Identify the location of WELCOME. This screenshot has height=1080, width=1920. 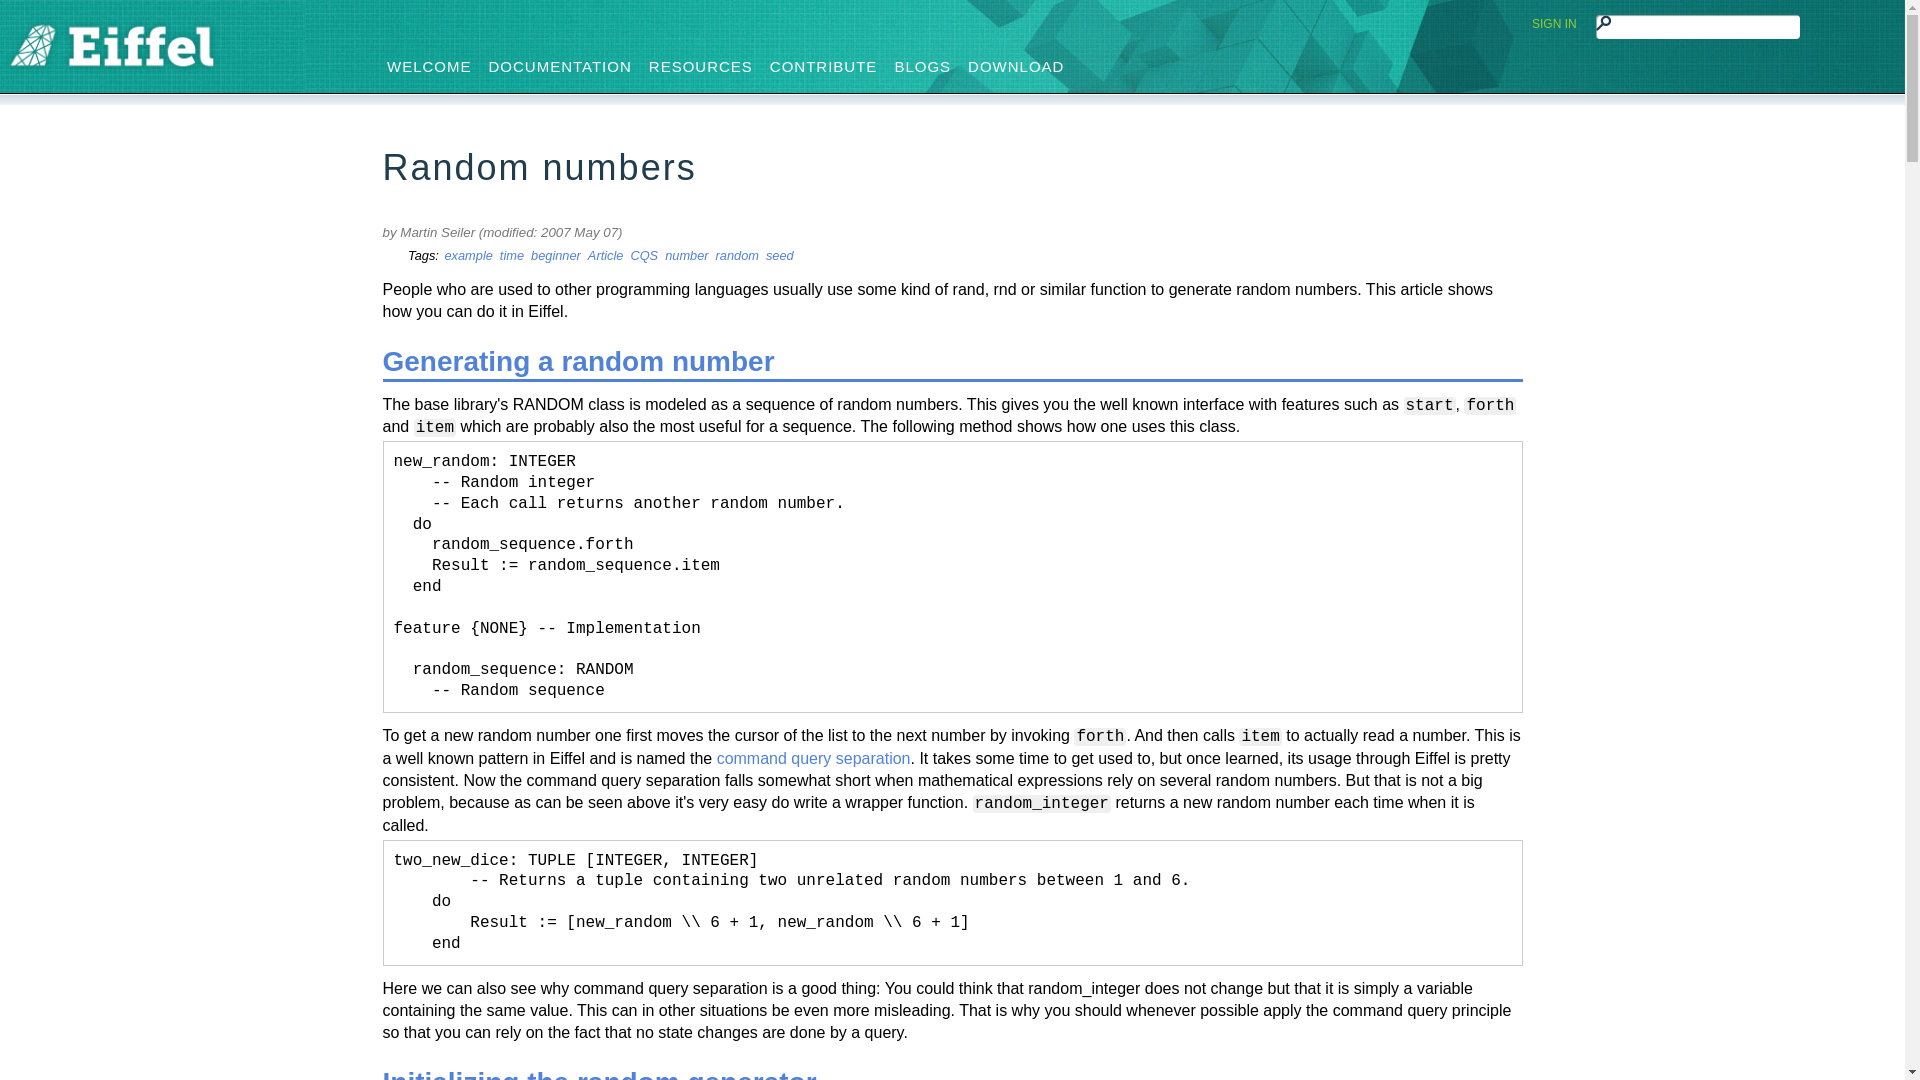
(430, 66).